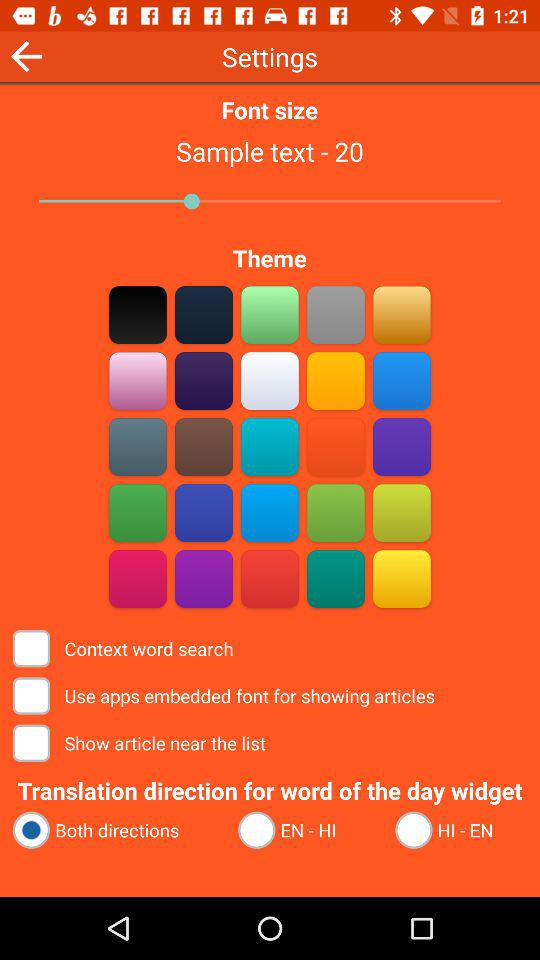 The image size is (540, 960). What do you see at coordinates (336, 380) in the screenshot?
I see `yellow` at bounding box center [336, 380].